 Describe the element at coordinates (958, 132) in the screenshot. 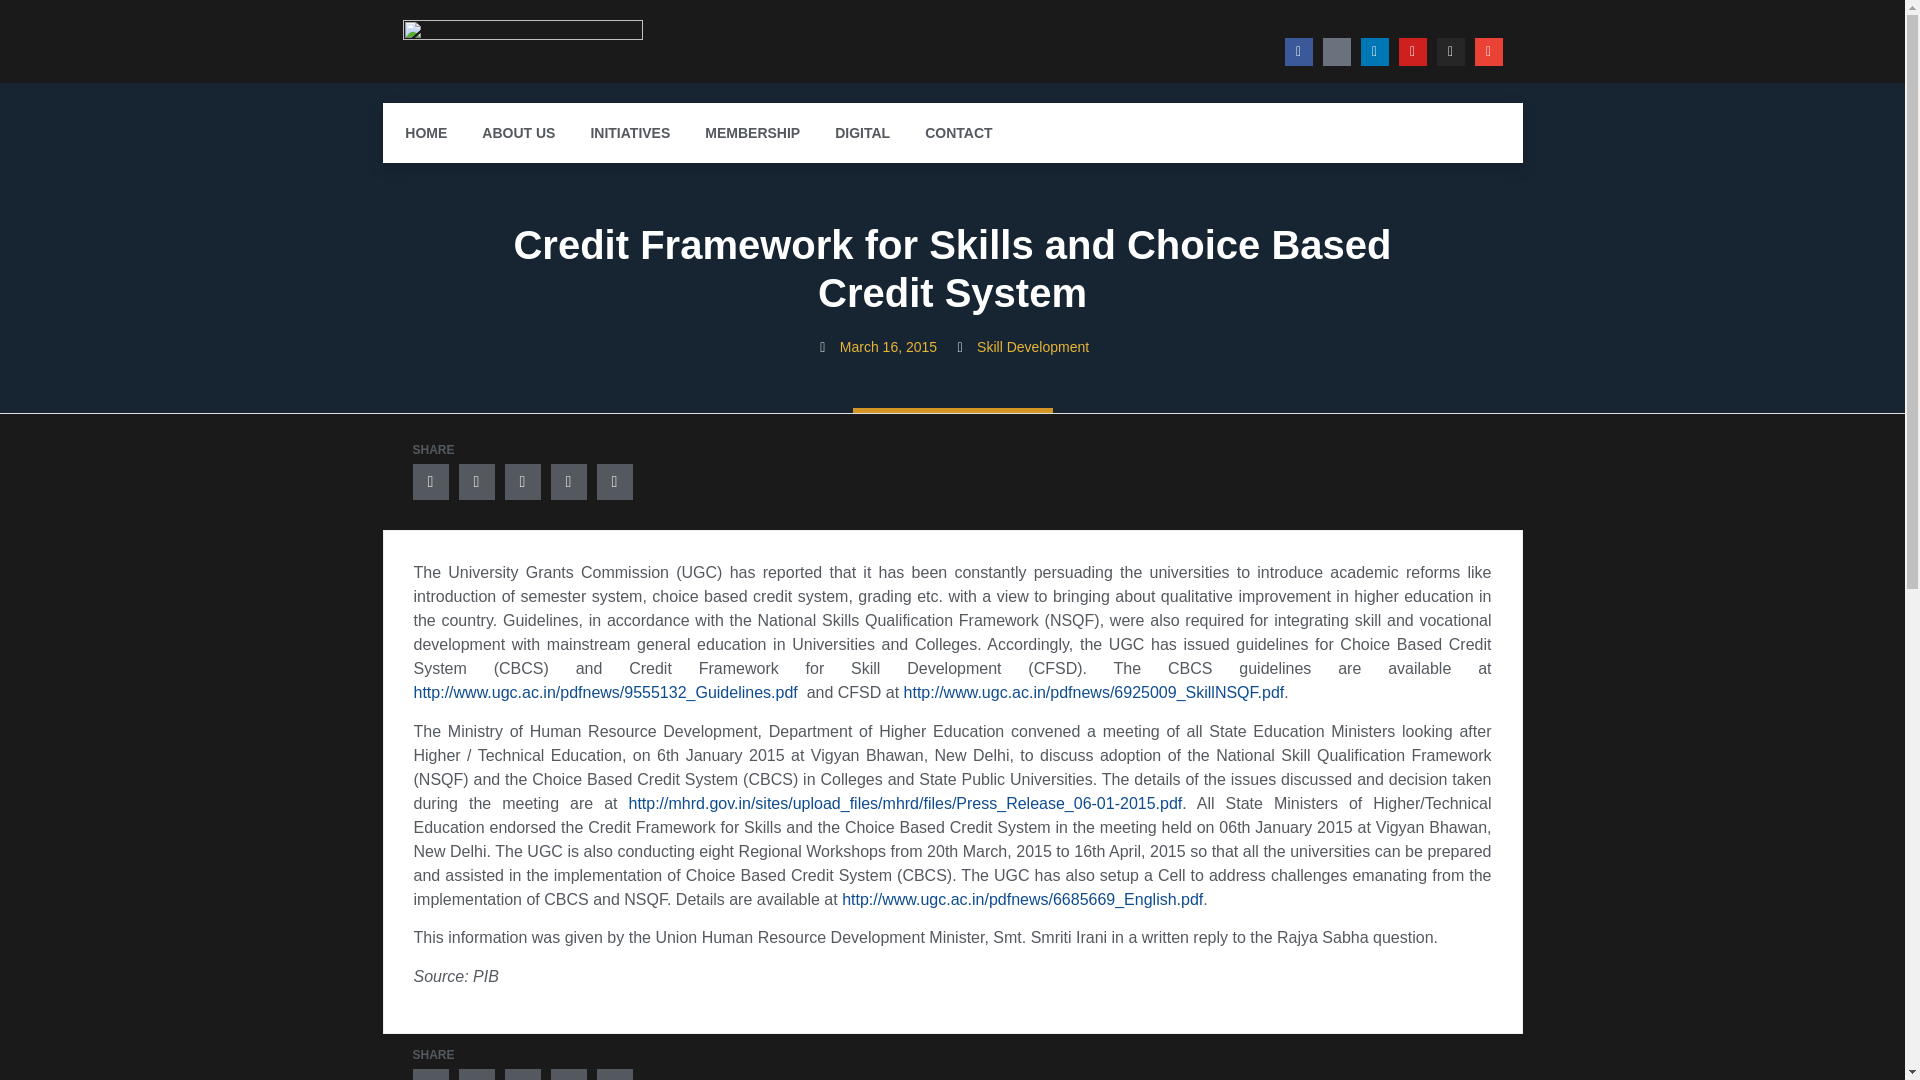

I see `CONTACT` at that location.